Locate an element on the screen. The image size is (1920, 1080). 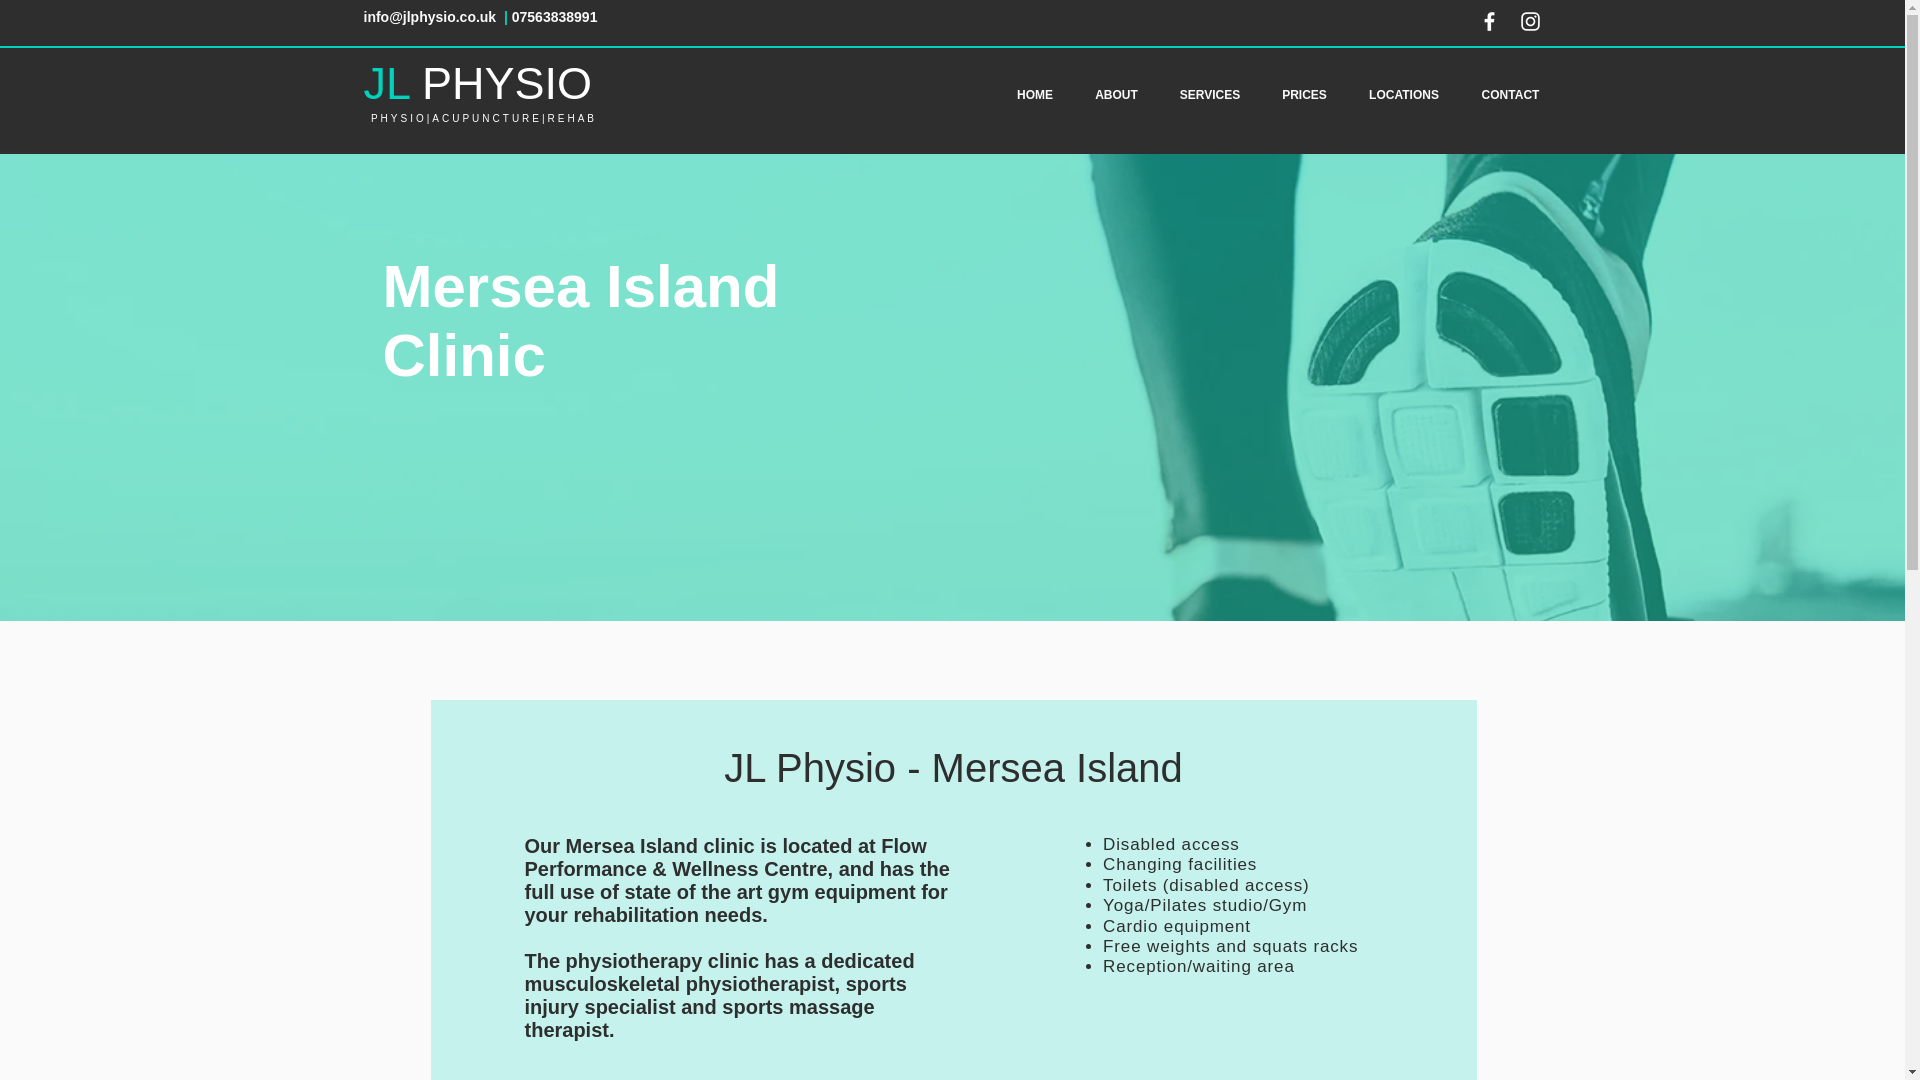
HOME is located at coordinates (1036, 94).